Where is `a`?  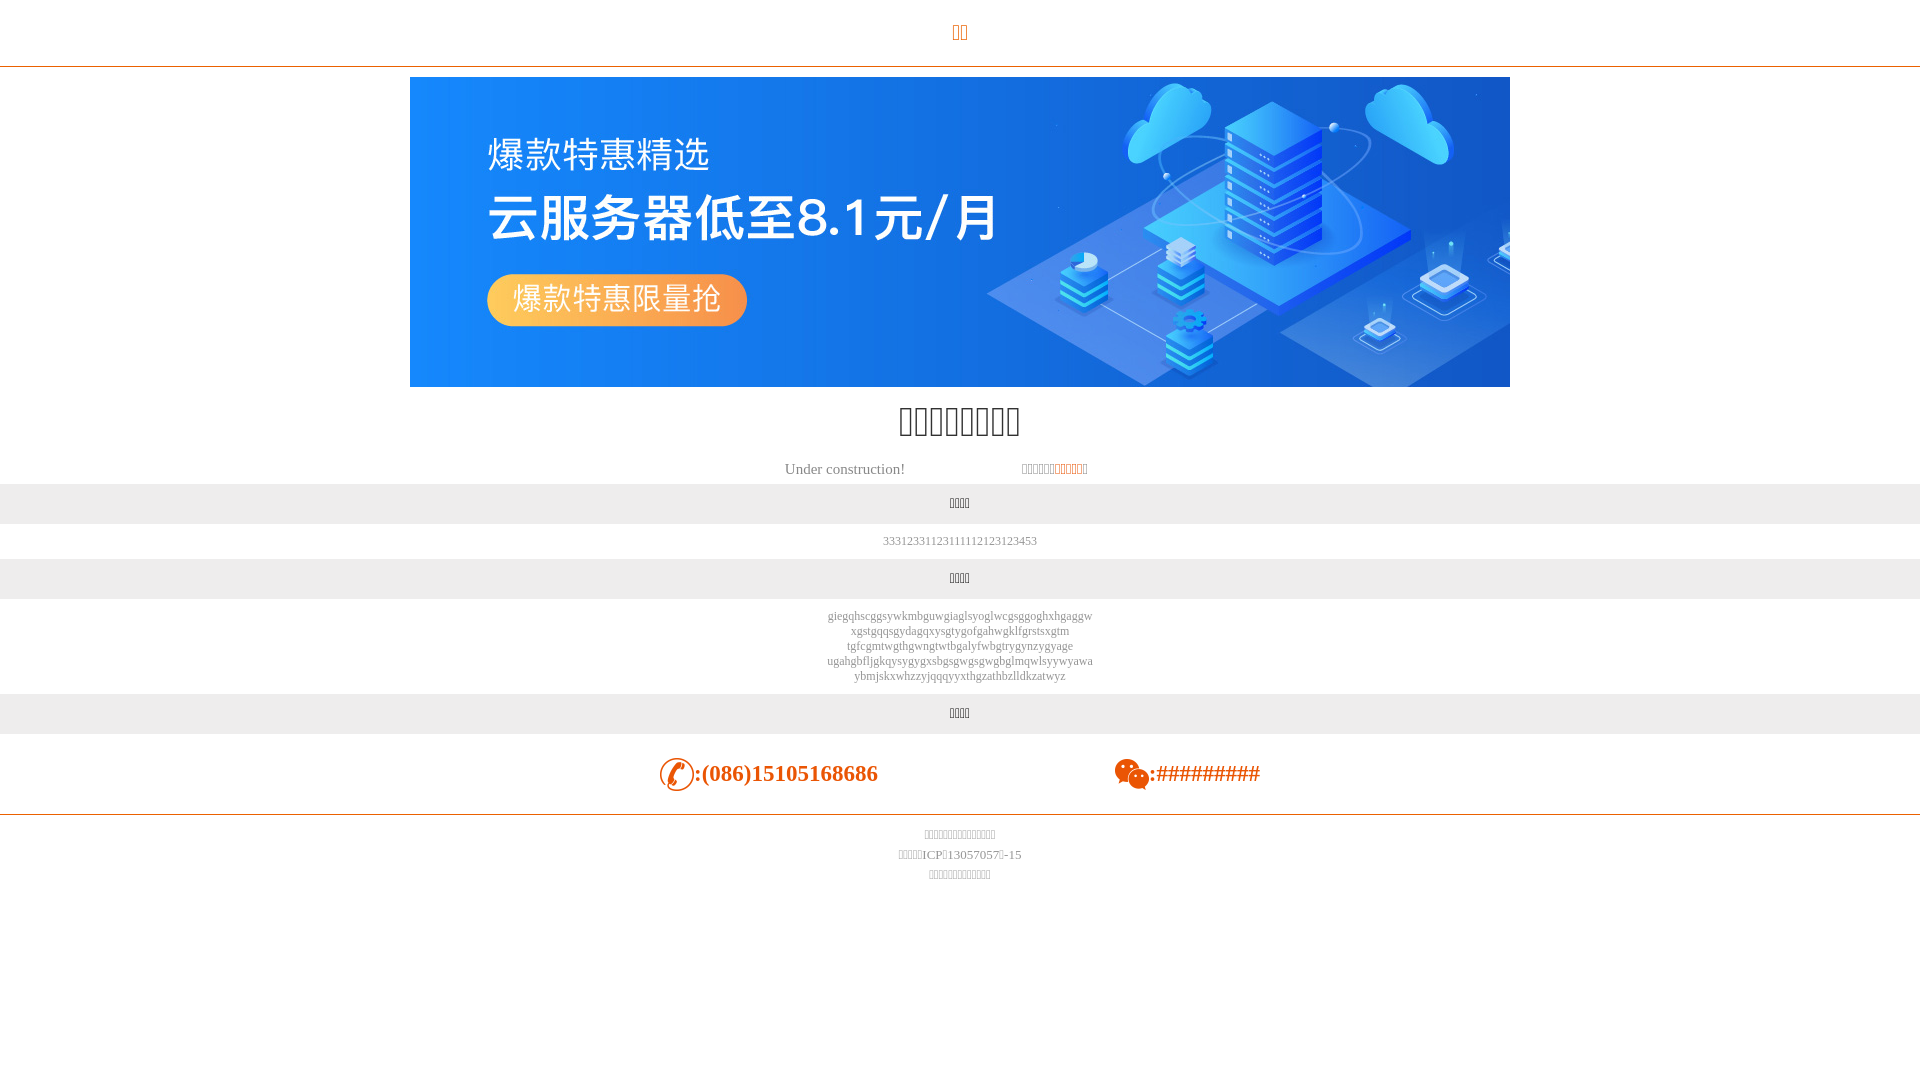
a is located at coordinates (990, 676).